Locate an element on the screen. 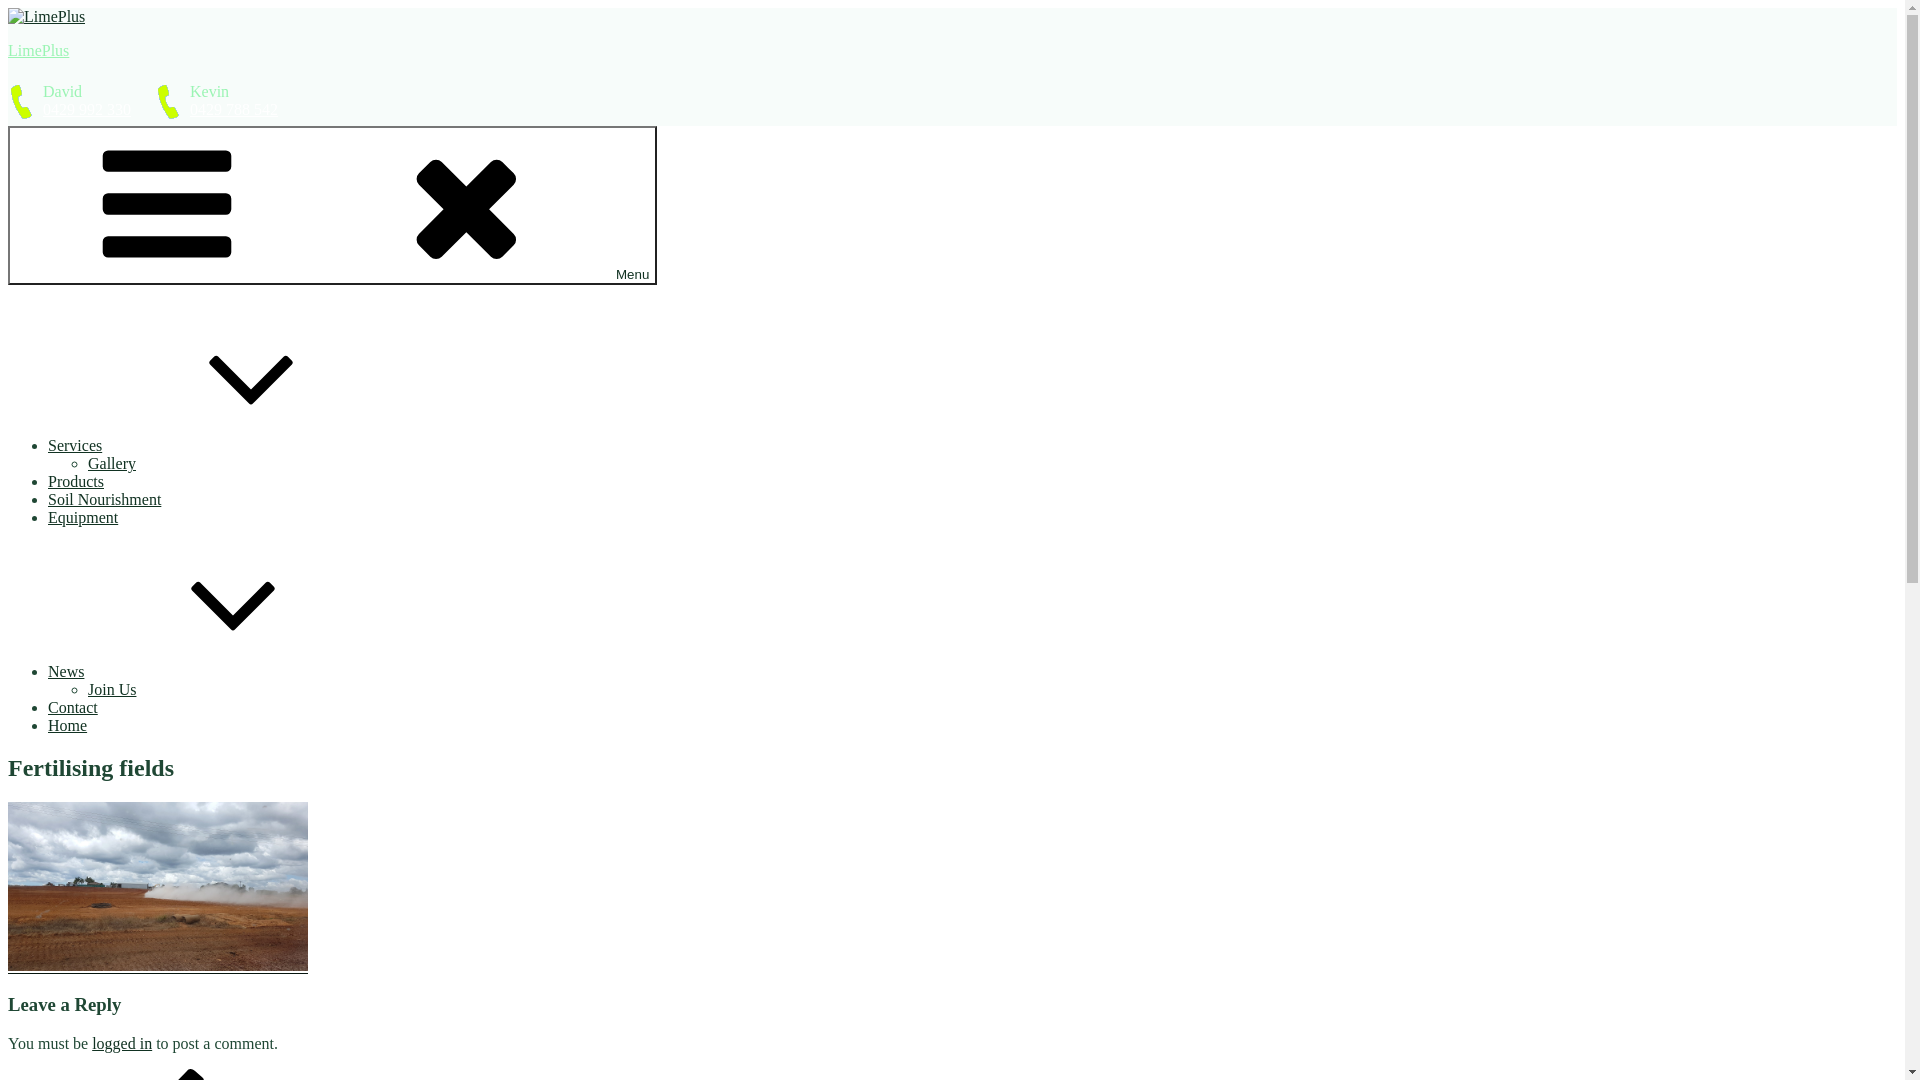  Equipment is located at coordinates (83, 517).